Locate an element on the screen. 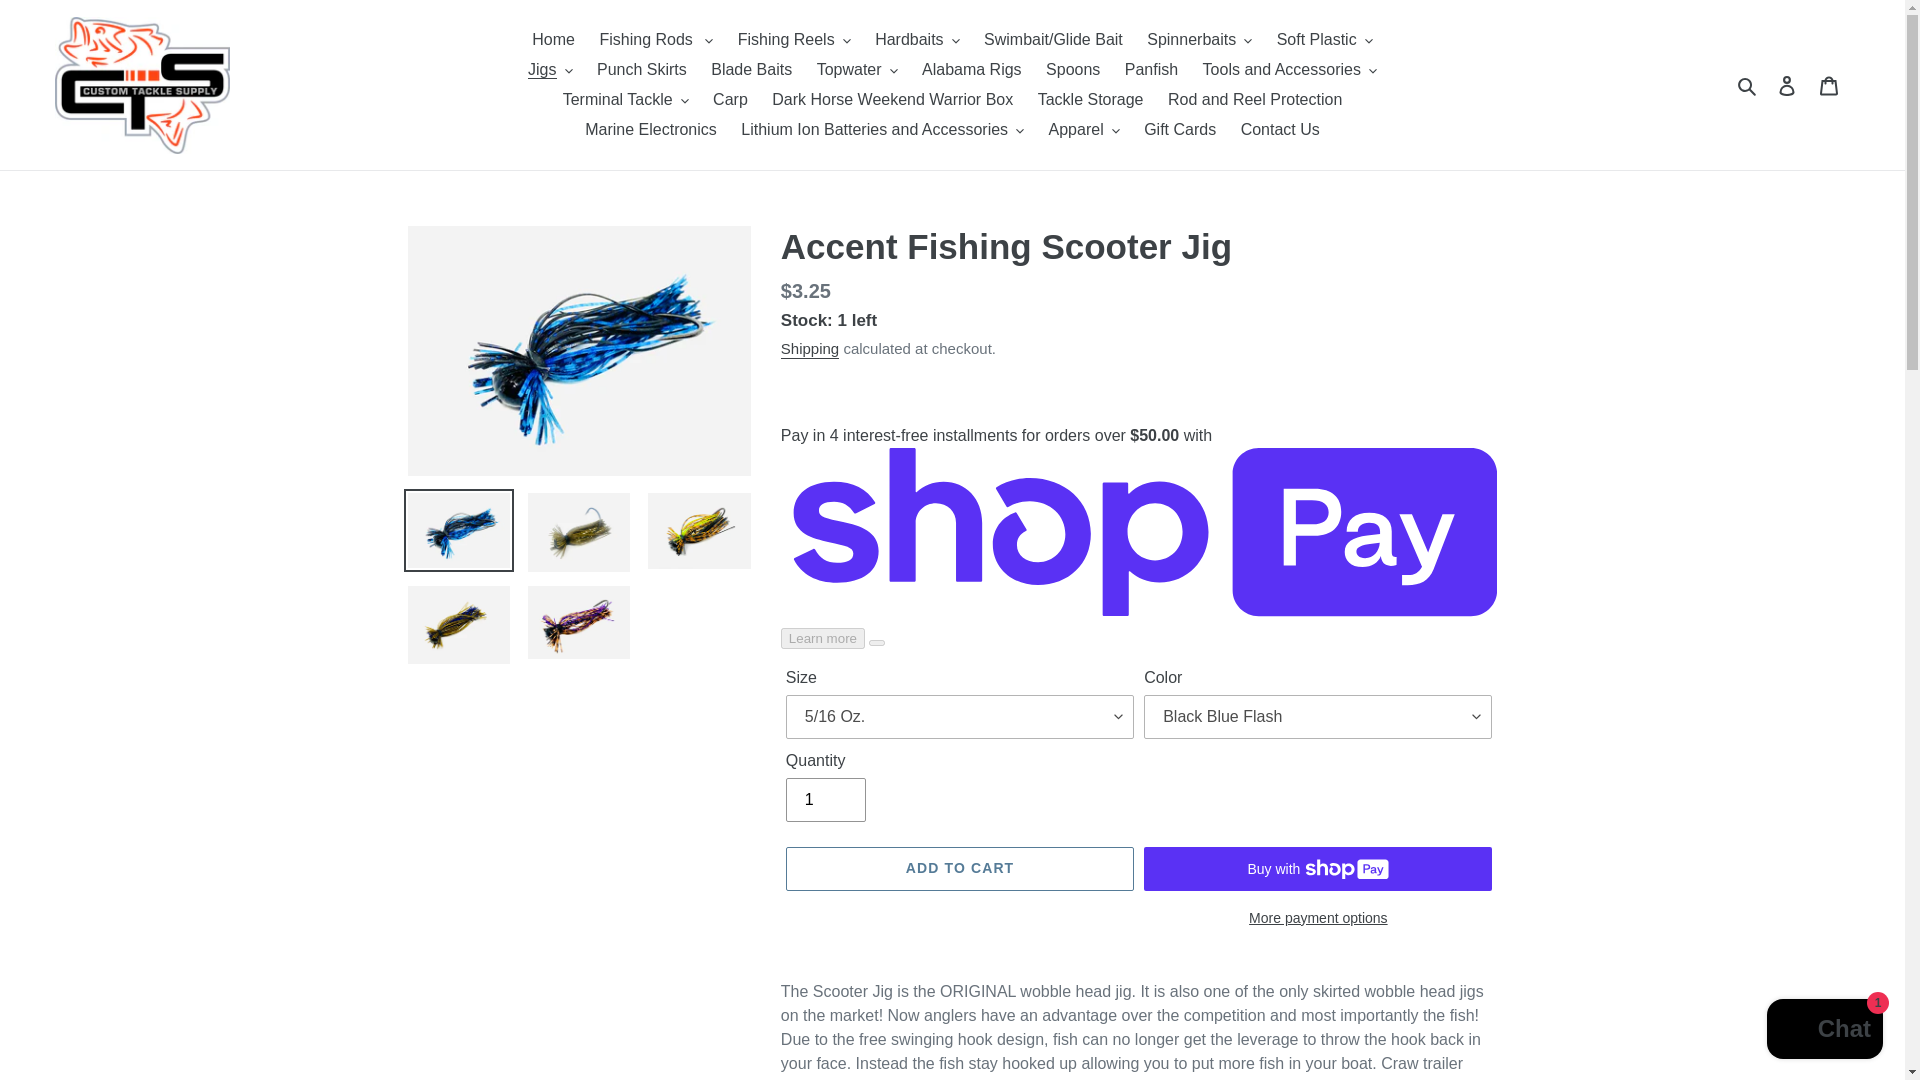 This screenshot has height=1080, width=1920. Home is located at coordinates (554, 40).